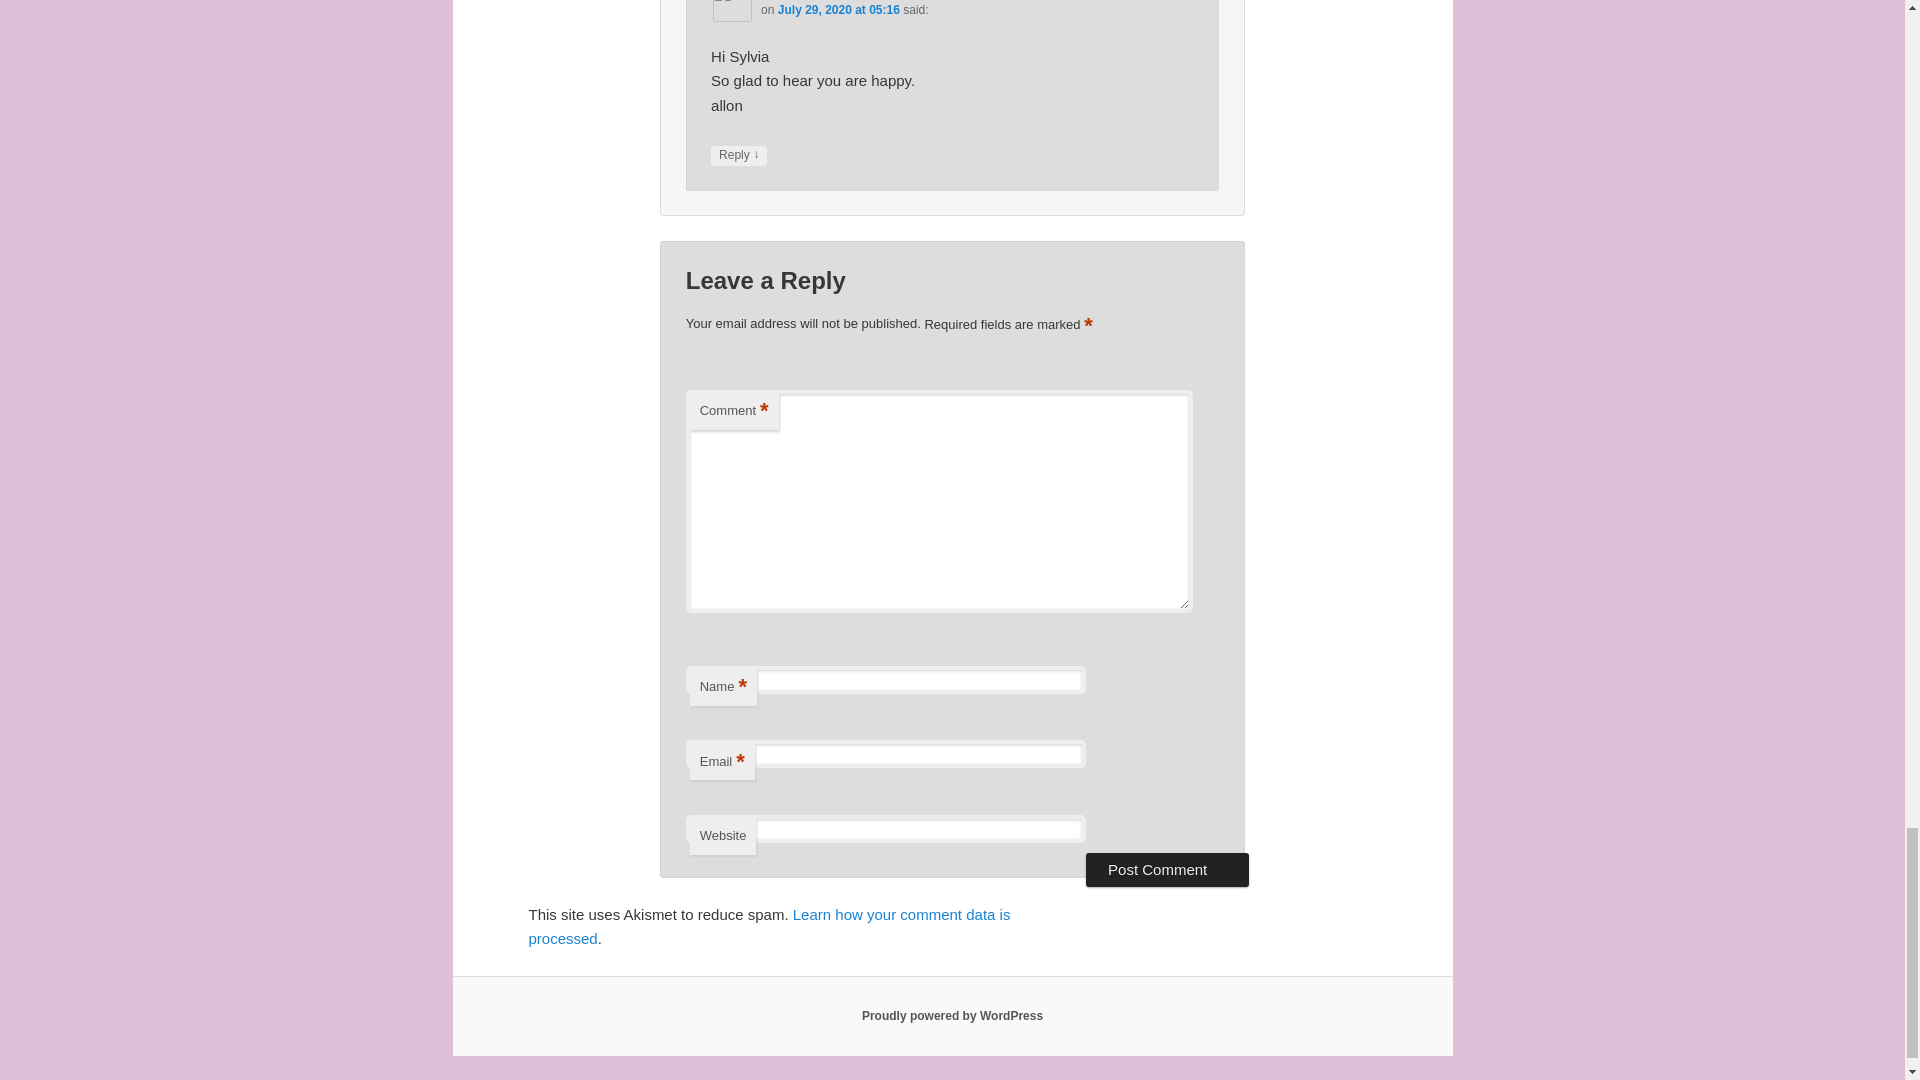 This screenshot has height=1080, width=1920. Describe the element at coordinates (952, 1015) in the screenshot. I see `Proudly powered by WordPress` at that location.